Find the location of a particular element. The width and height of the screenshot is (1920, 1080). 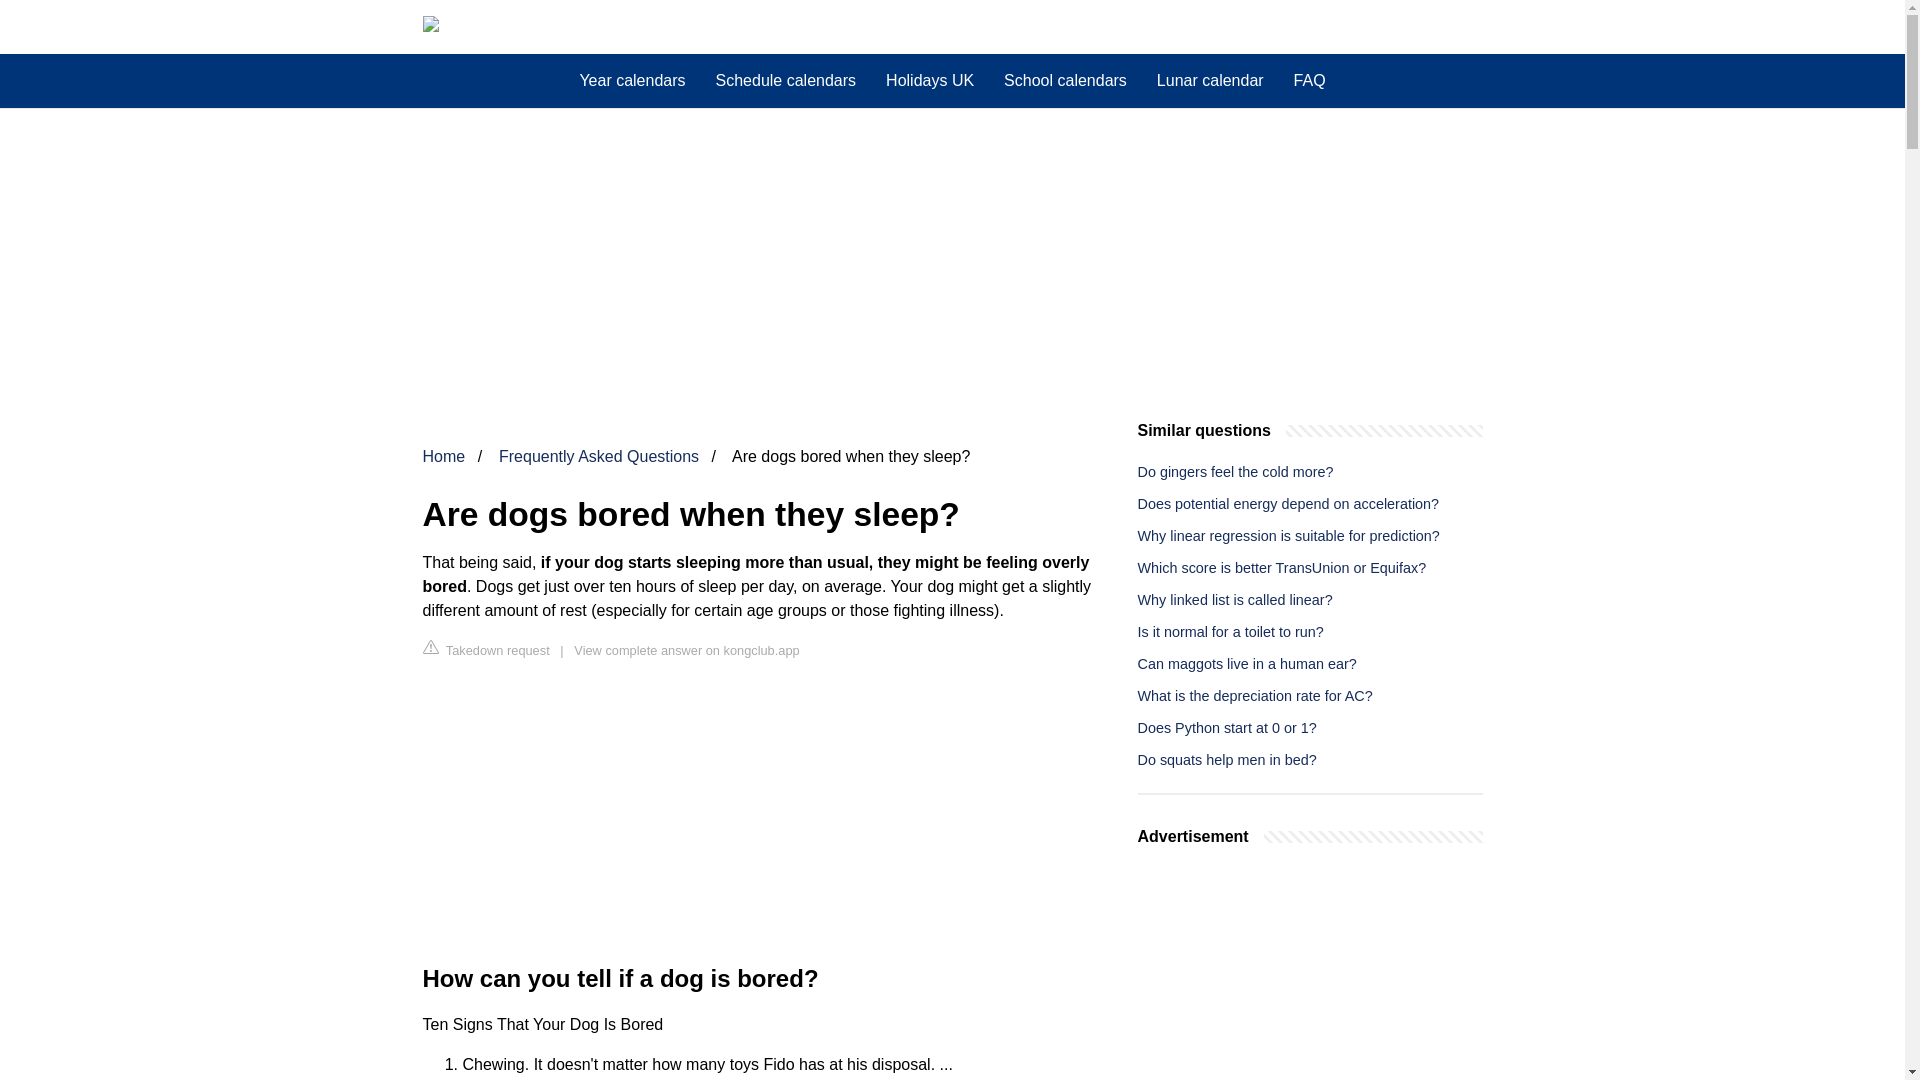

Year calendars is located at coordinates (632, 81).